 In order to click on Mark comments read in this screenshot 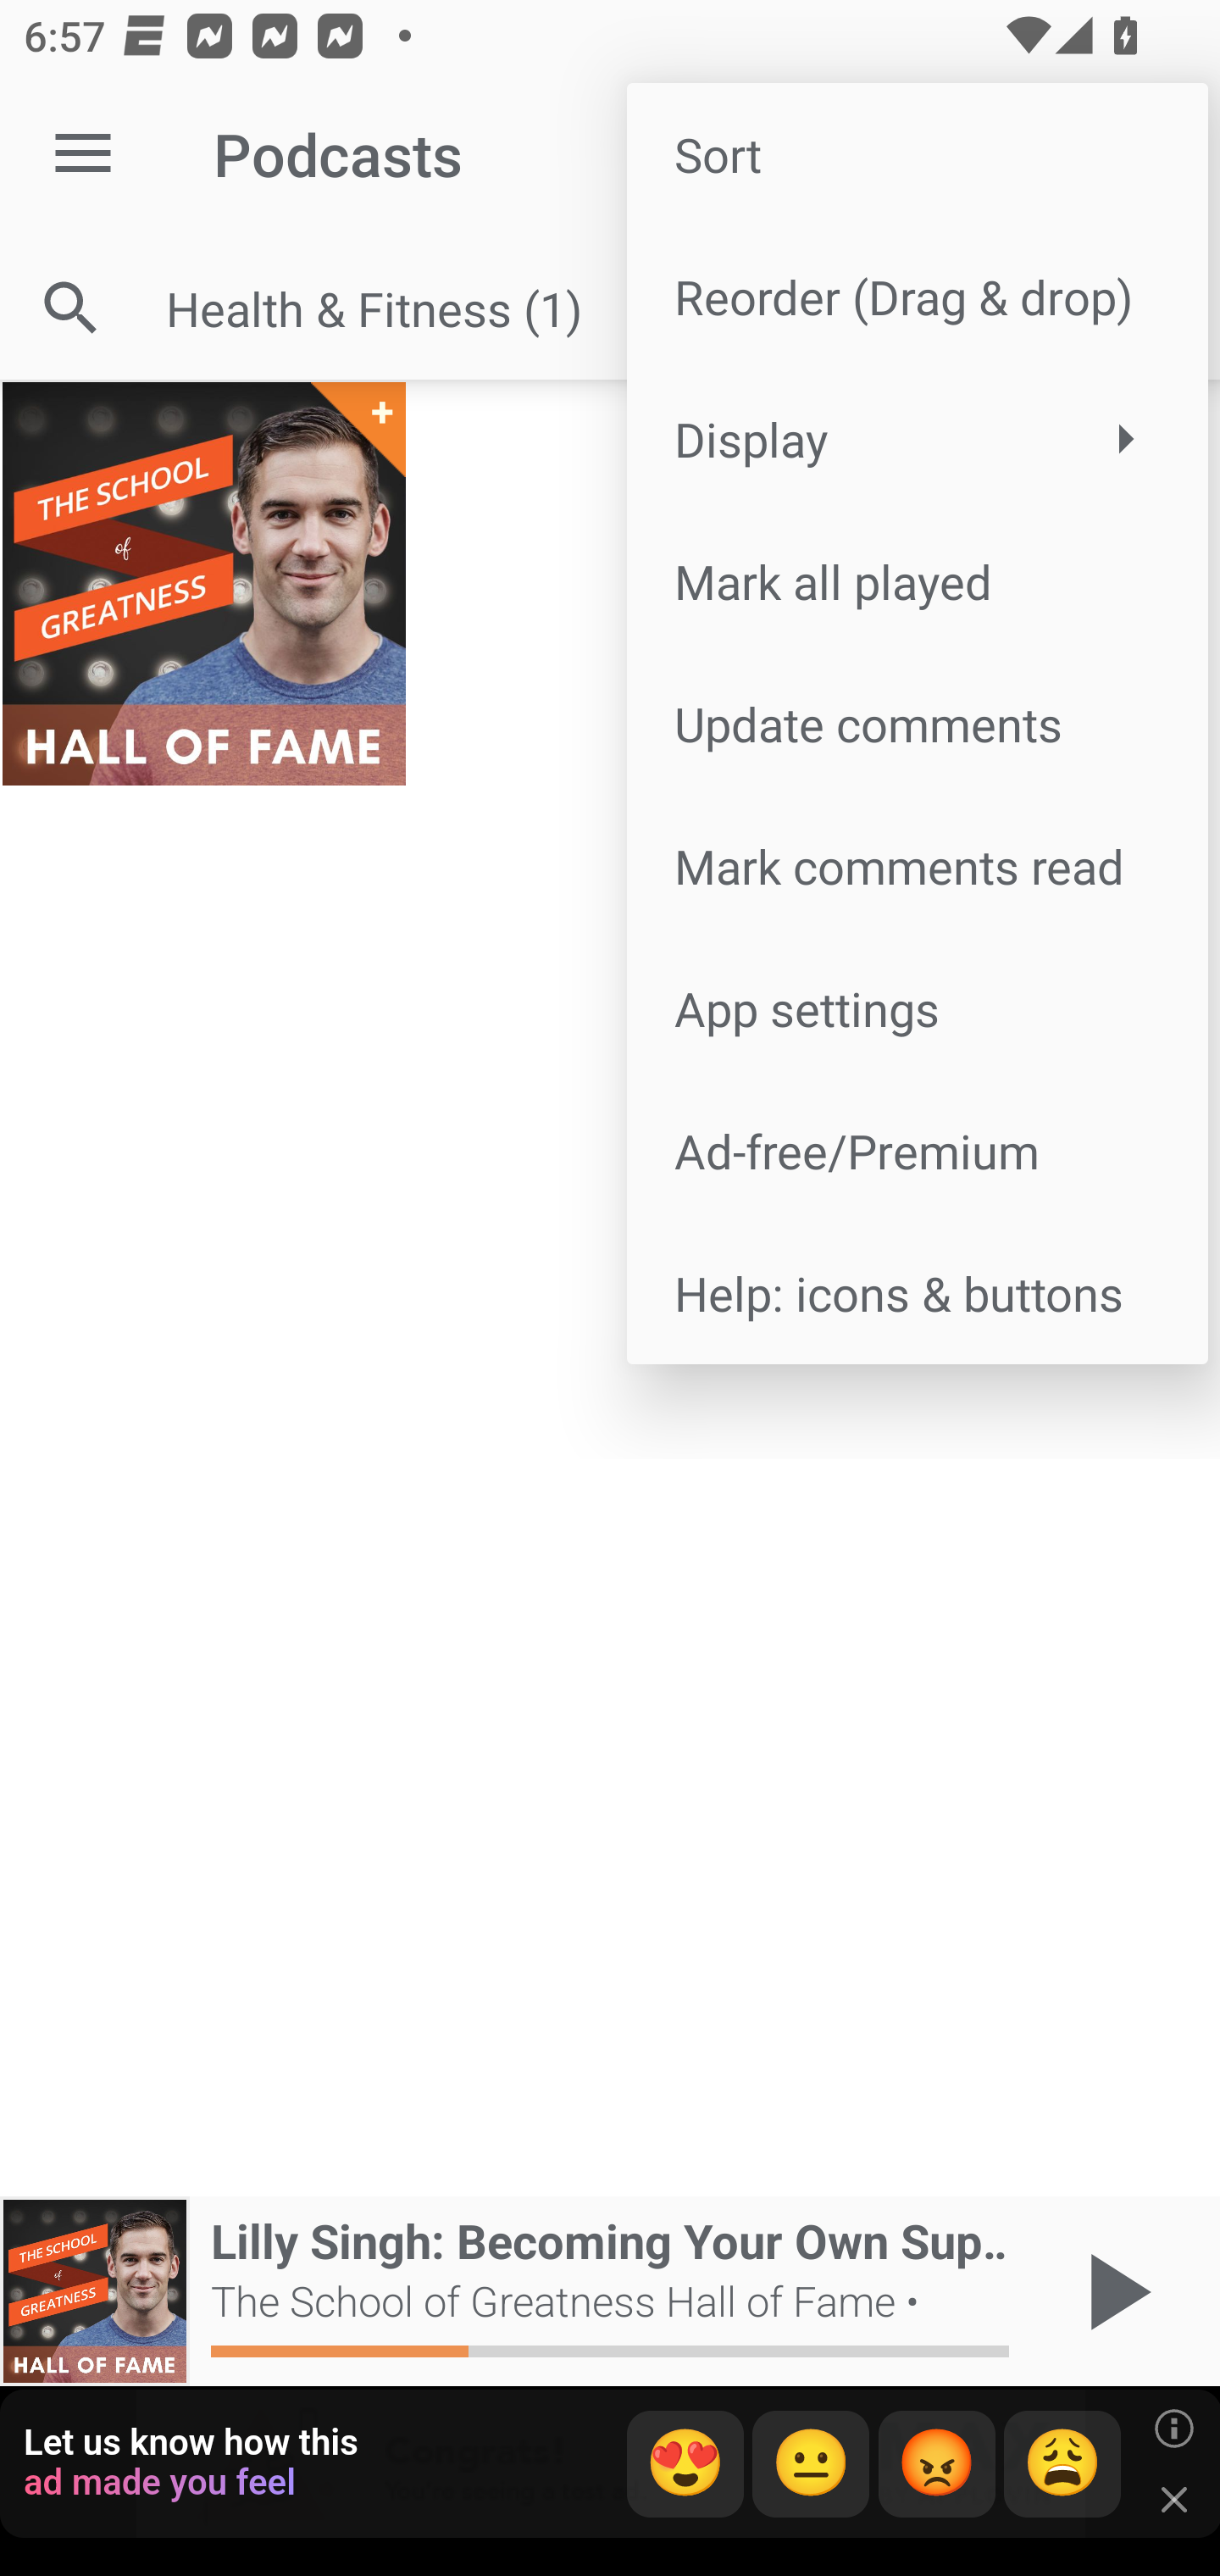, I will do `click(917, 866)`.